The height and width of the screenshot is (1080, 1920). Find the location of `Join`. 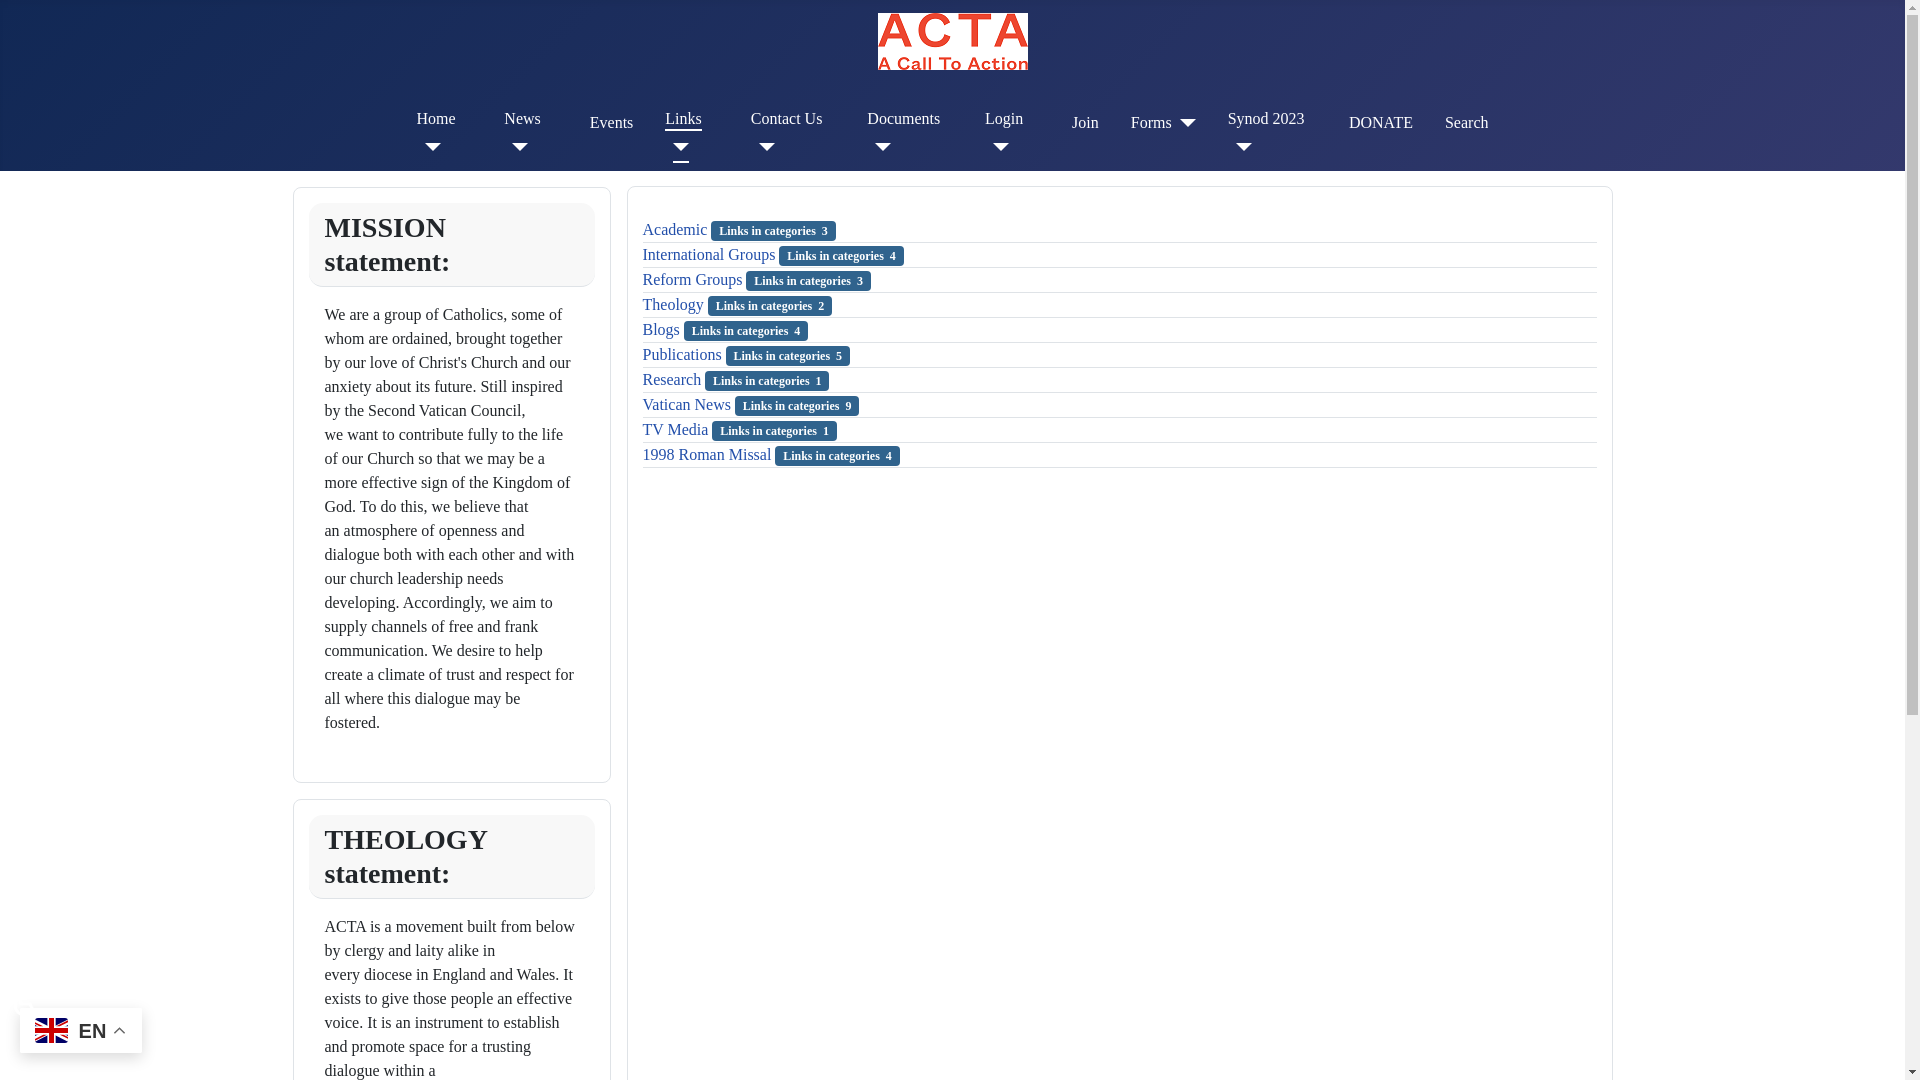

Join is located at coordinates (1084, 123).